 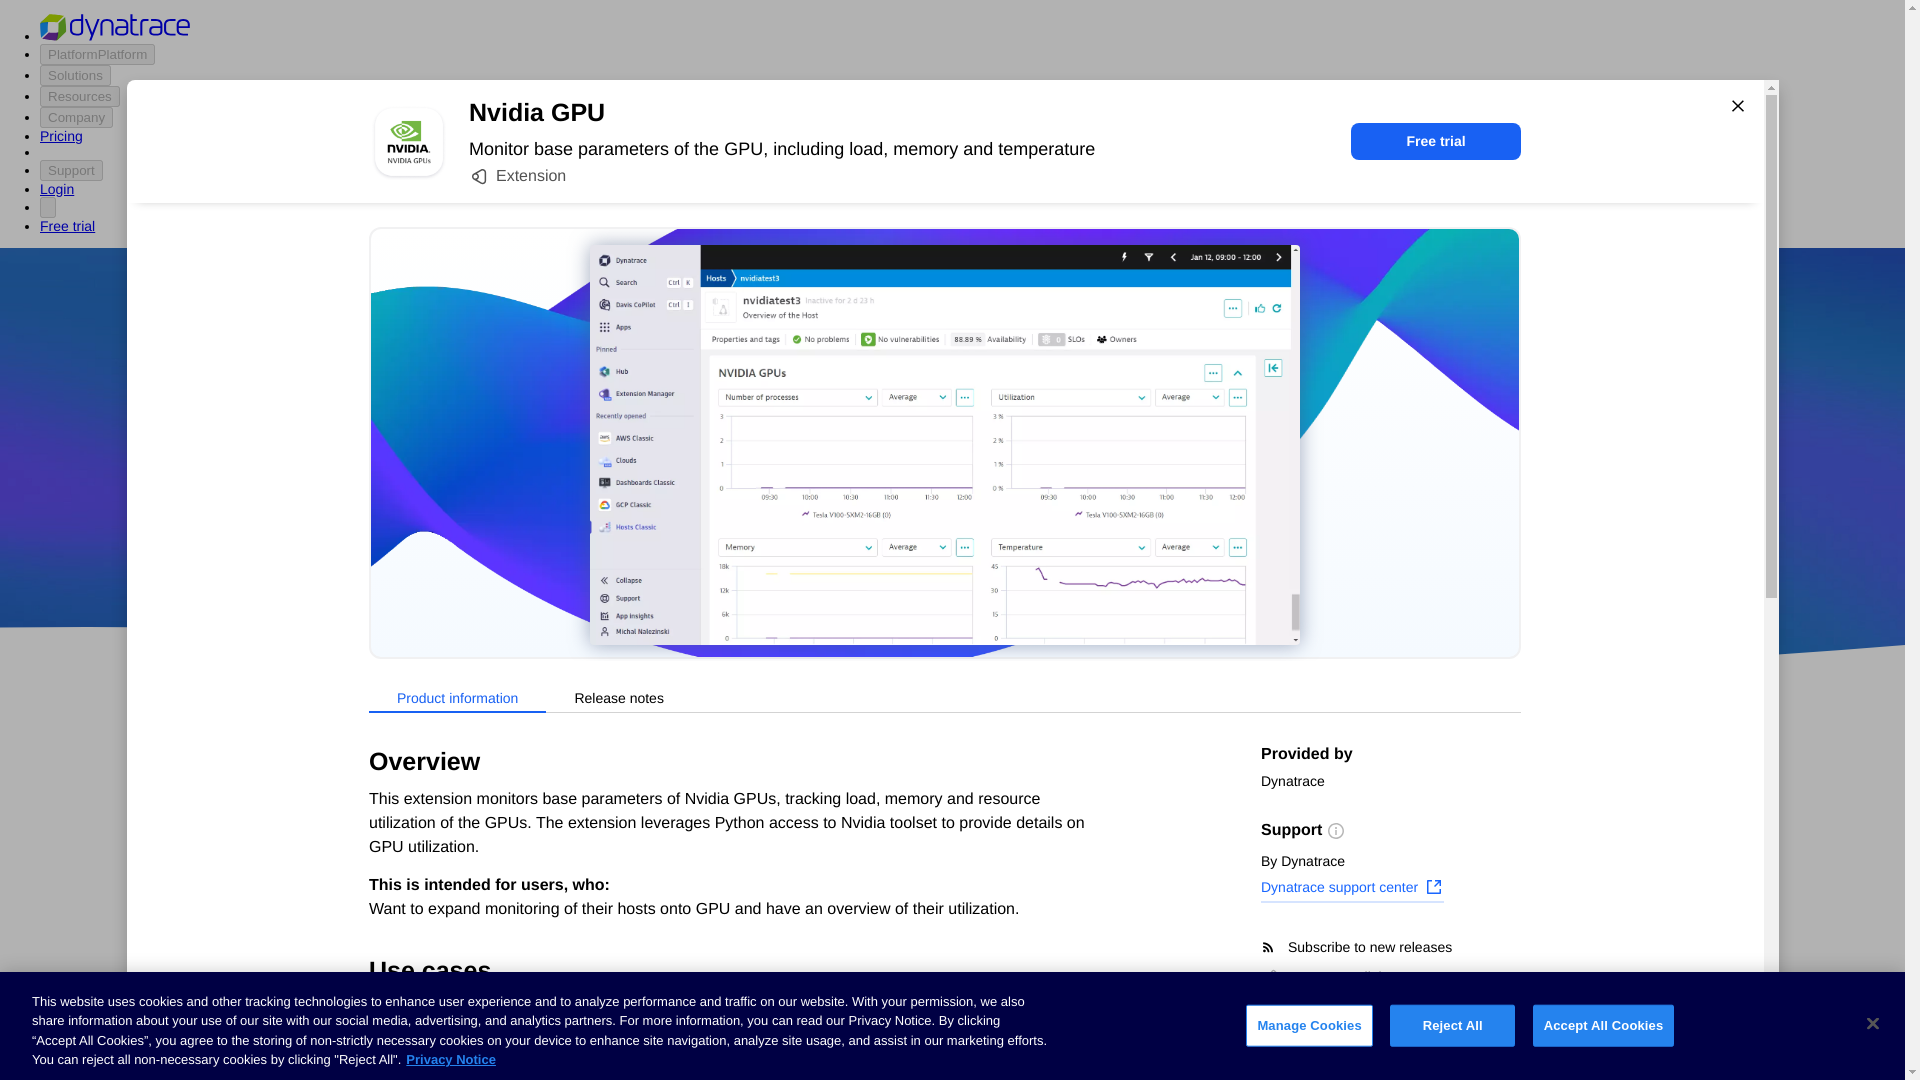 What do you see at coordinates (1352, 889) in the screenshot?
I see `Dynatrace support center` at bounding box center [1352, 889].